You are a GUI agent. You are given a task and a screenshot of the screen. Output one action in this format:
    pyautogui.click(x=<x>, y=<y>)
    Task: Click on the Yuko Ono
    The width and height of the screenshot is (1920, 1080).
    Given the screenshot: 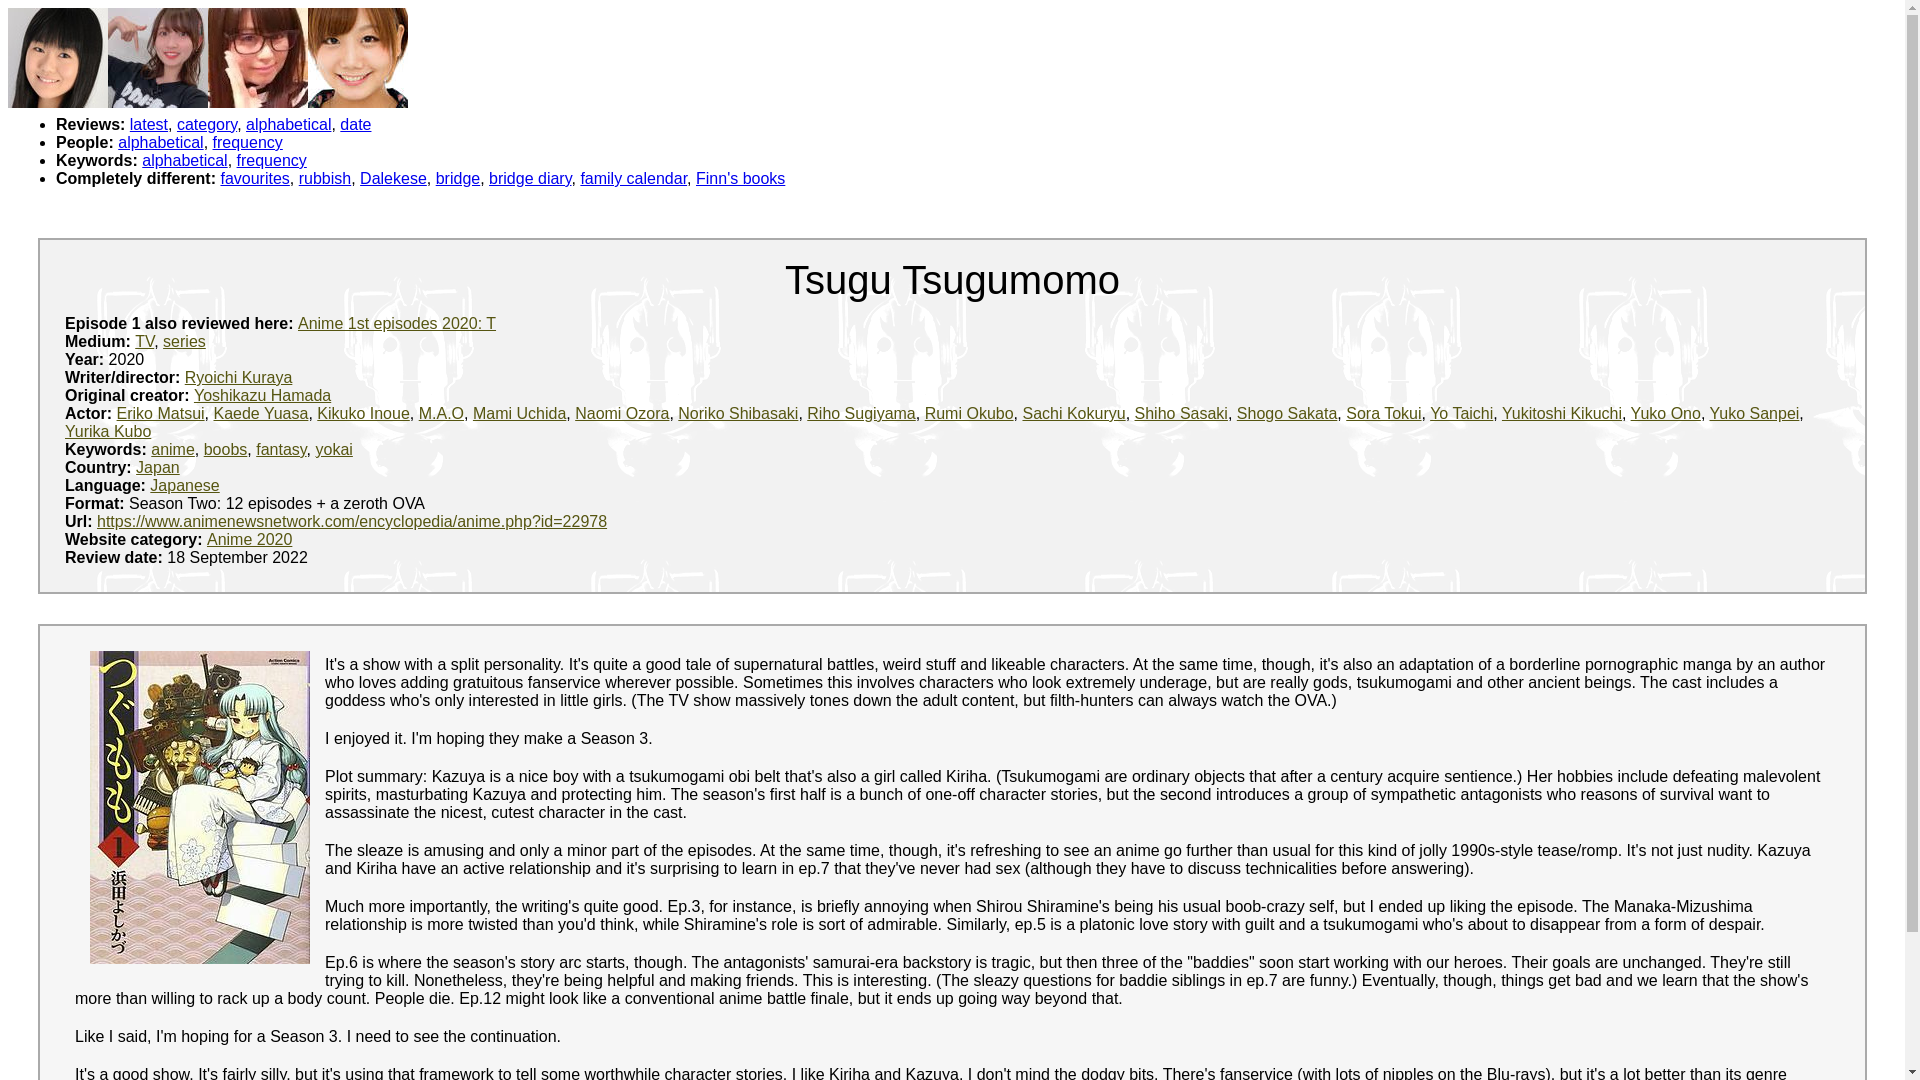 What is the action you would take?
    pyautogui.click(x=1666, y=414)
    